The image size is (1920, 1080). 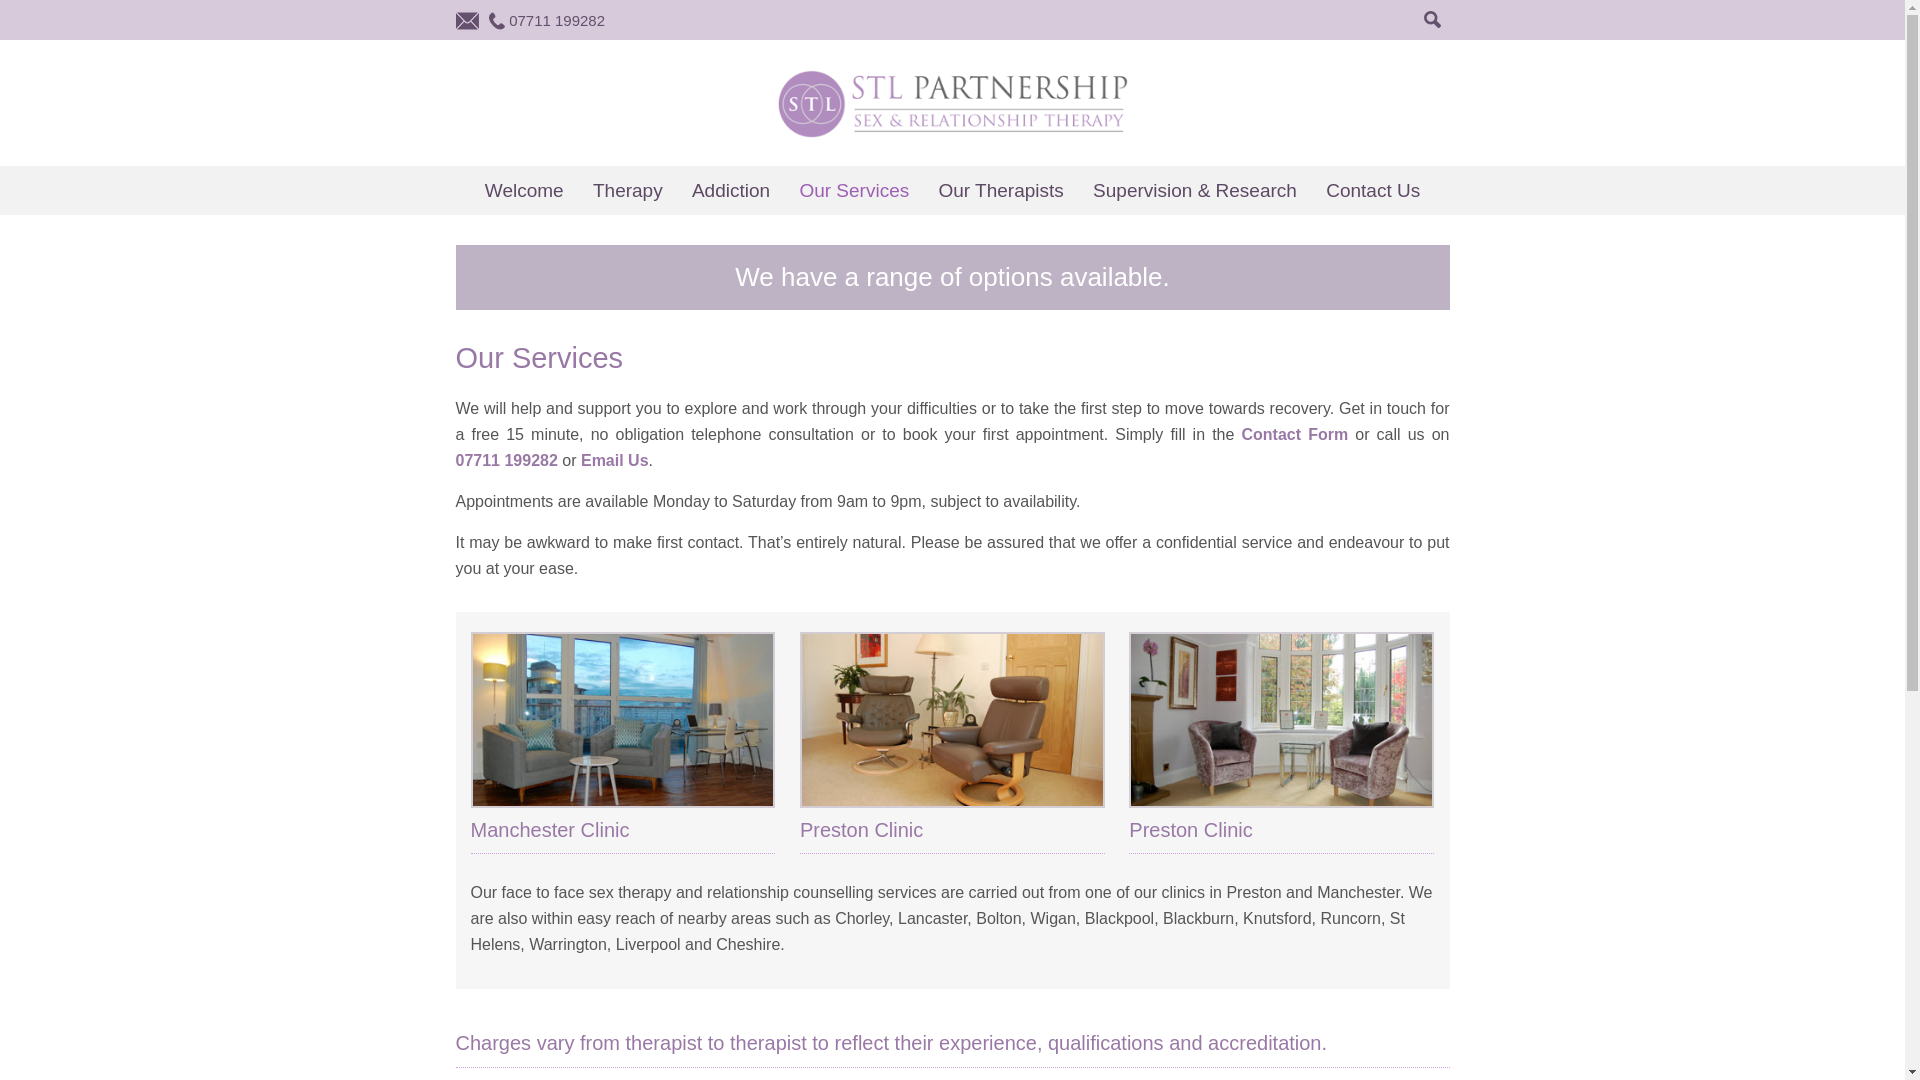 I want to click on 07711 199282, so click(x=507, y=460).